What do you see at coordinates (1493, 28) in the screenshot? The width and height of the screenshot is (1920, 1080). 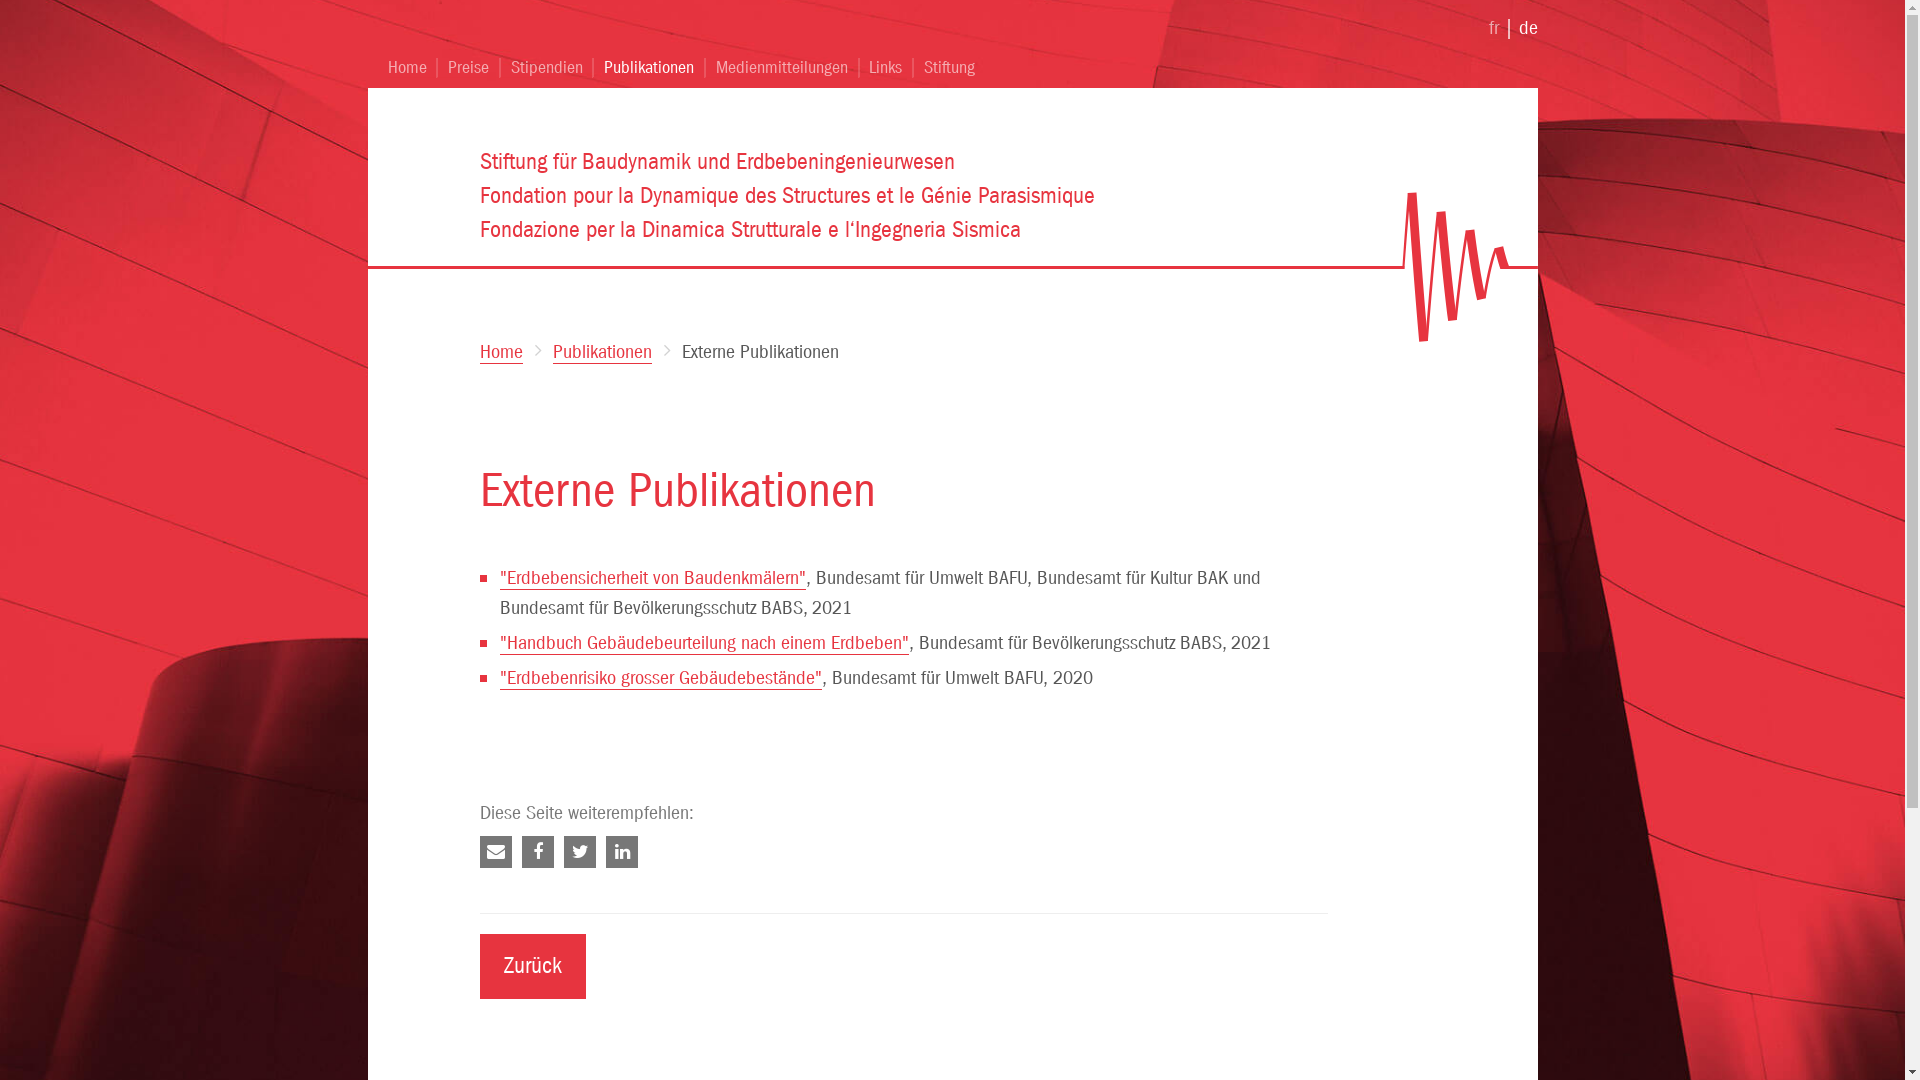 I see `fr` at bounding box center [1493, 28].